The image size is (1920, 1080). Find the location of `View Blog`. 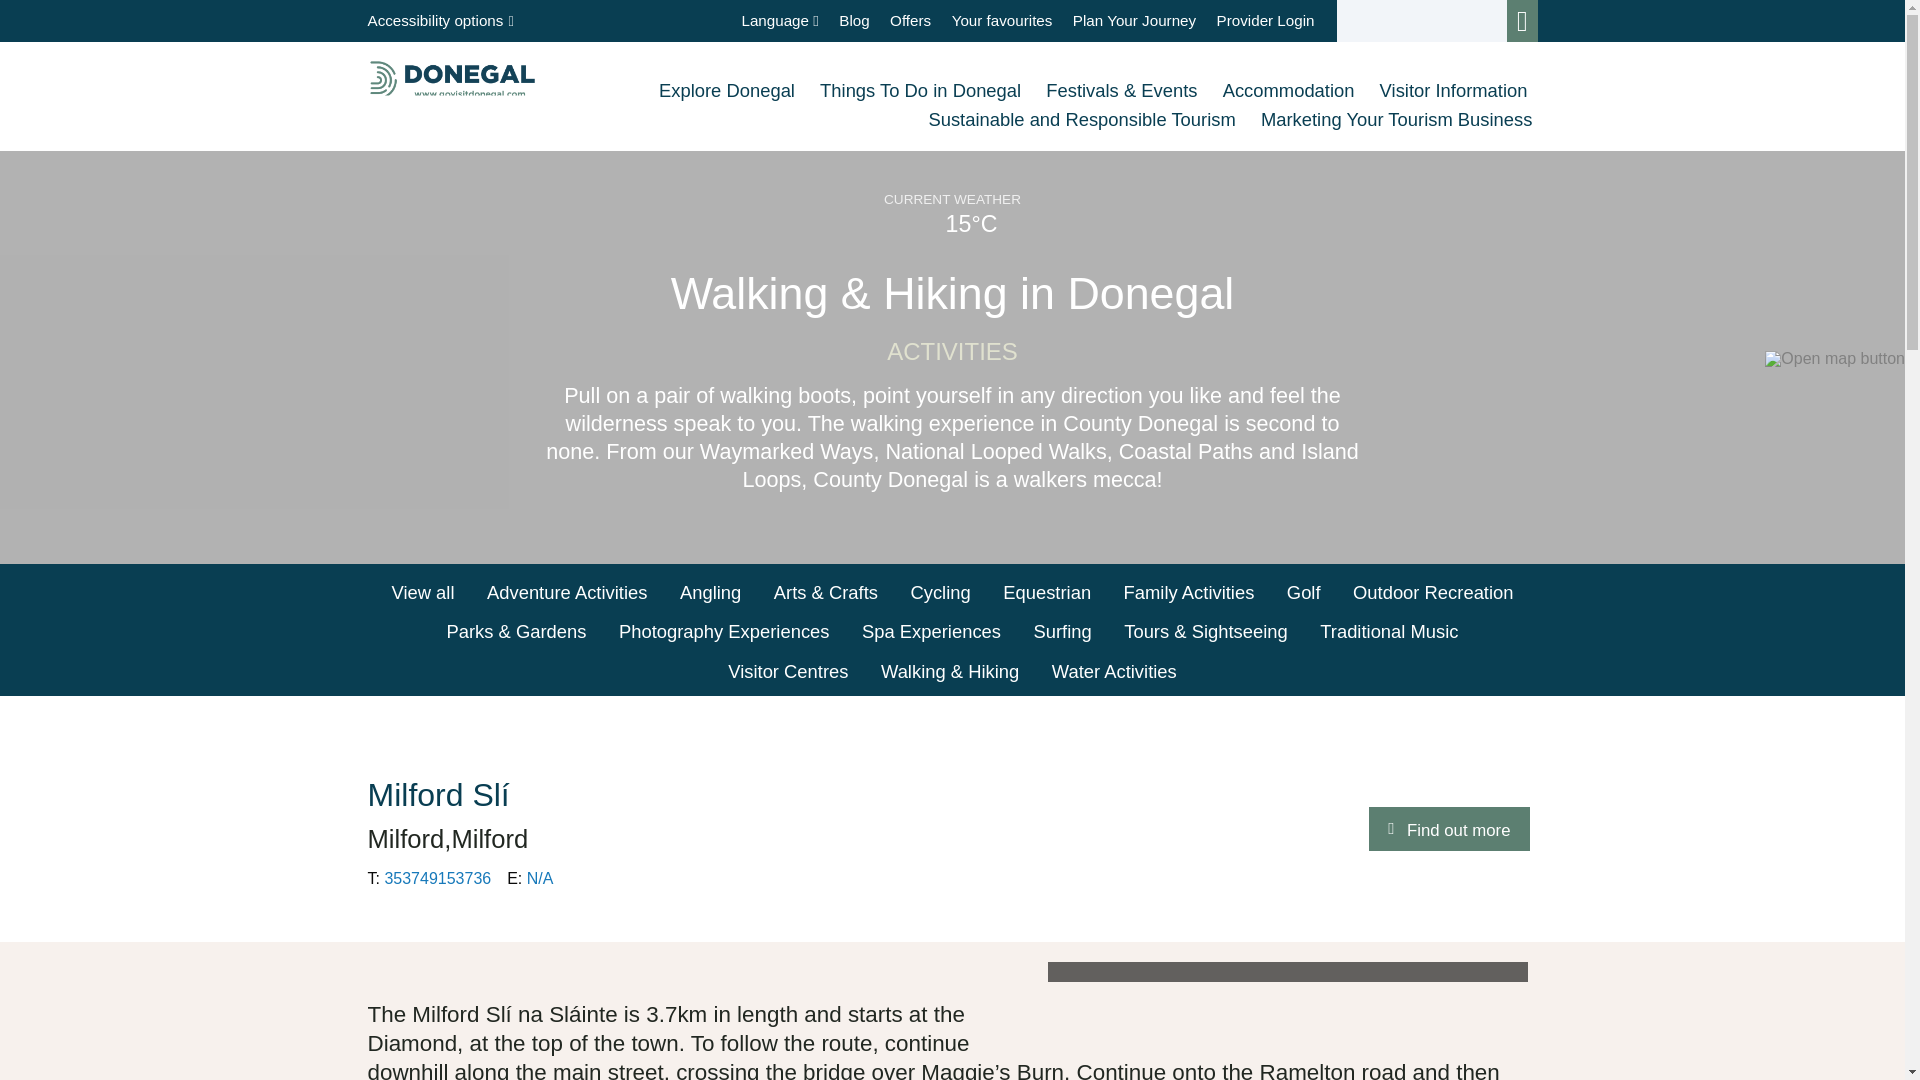

View Blog is located at coordinates (854, 20).